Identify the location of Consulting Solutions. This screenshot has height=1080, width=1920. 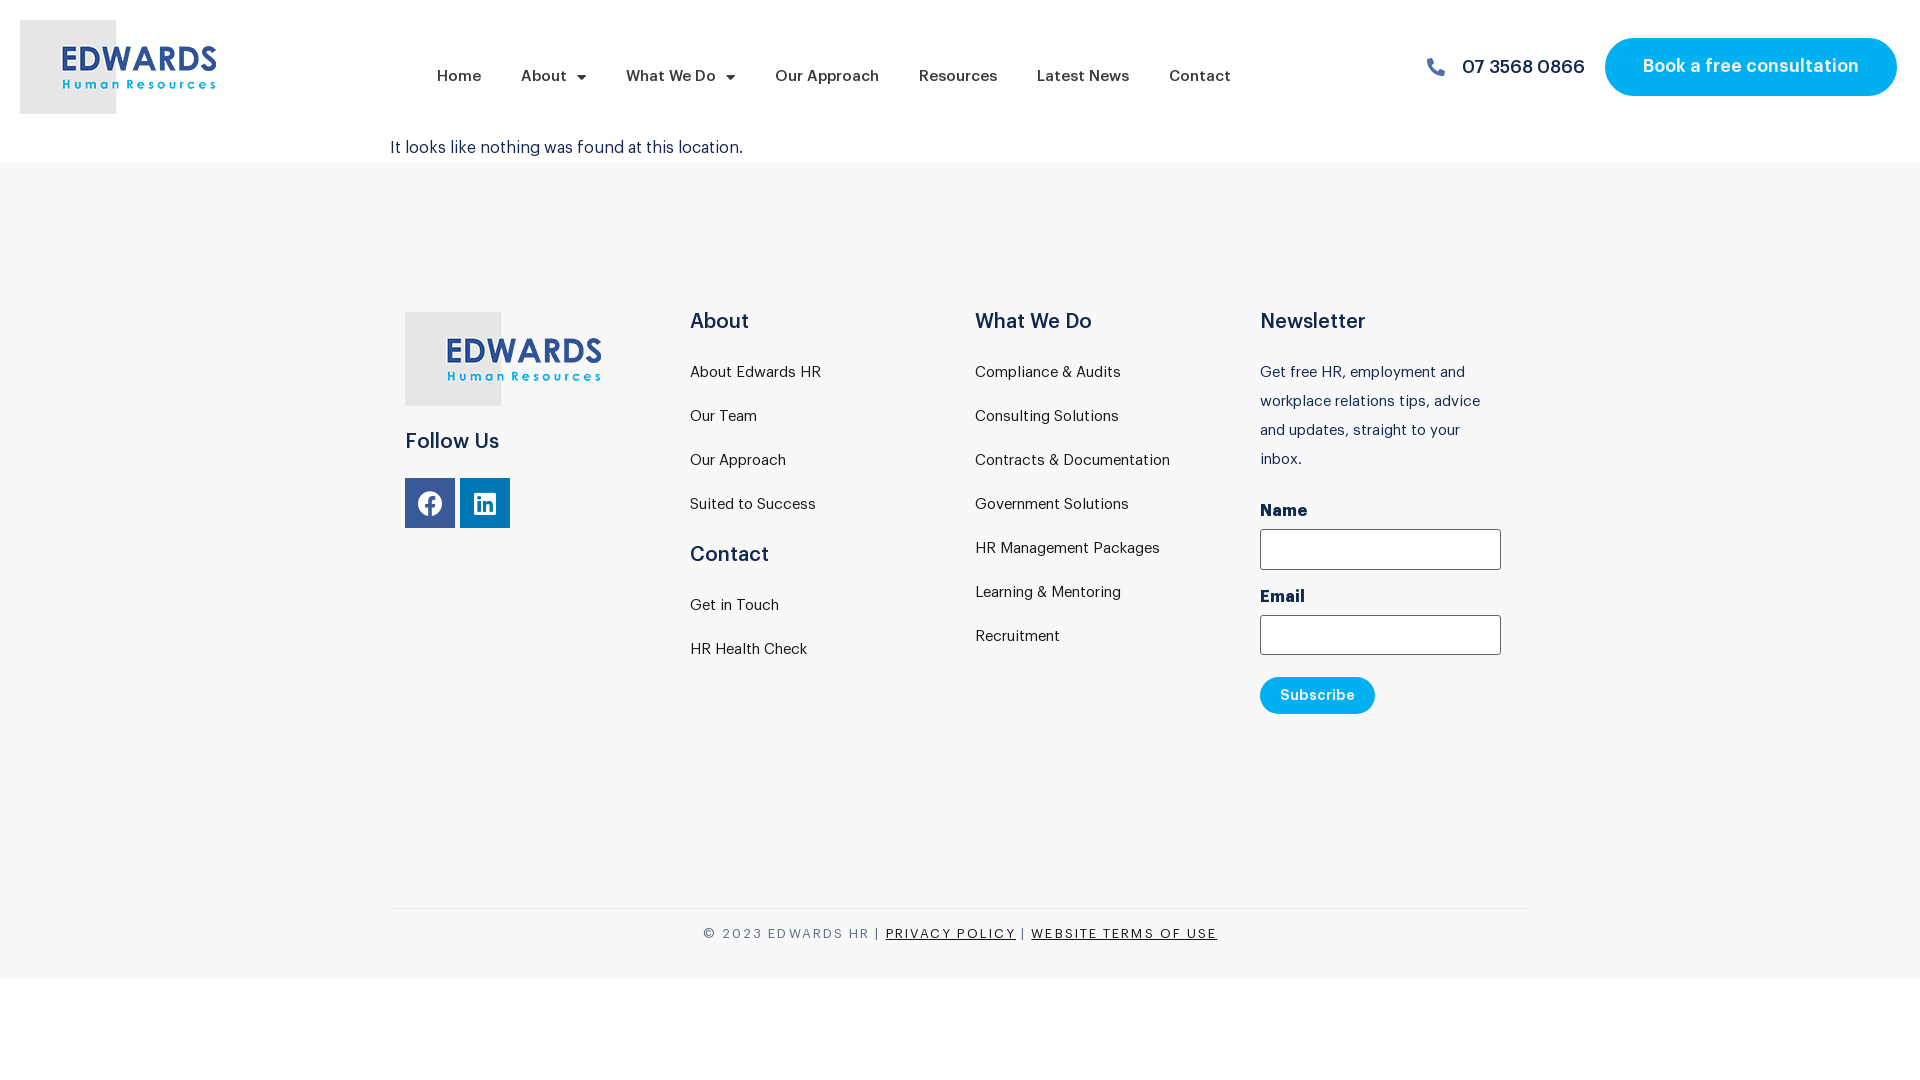
(1047, 416).